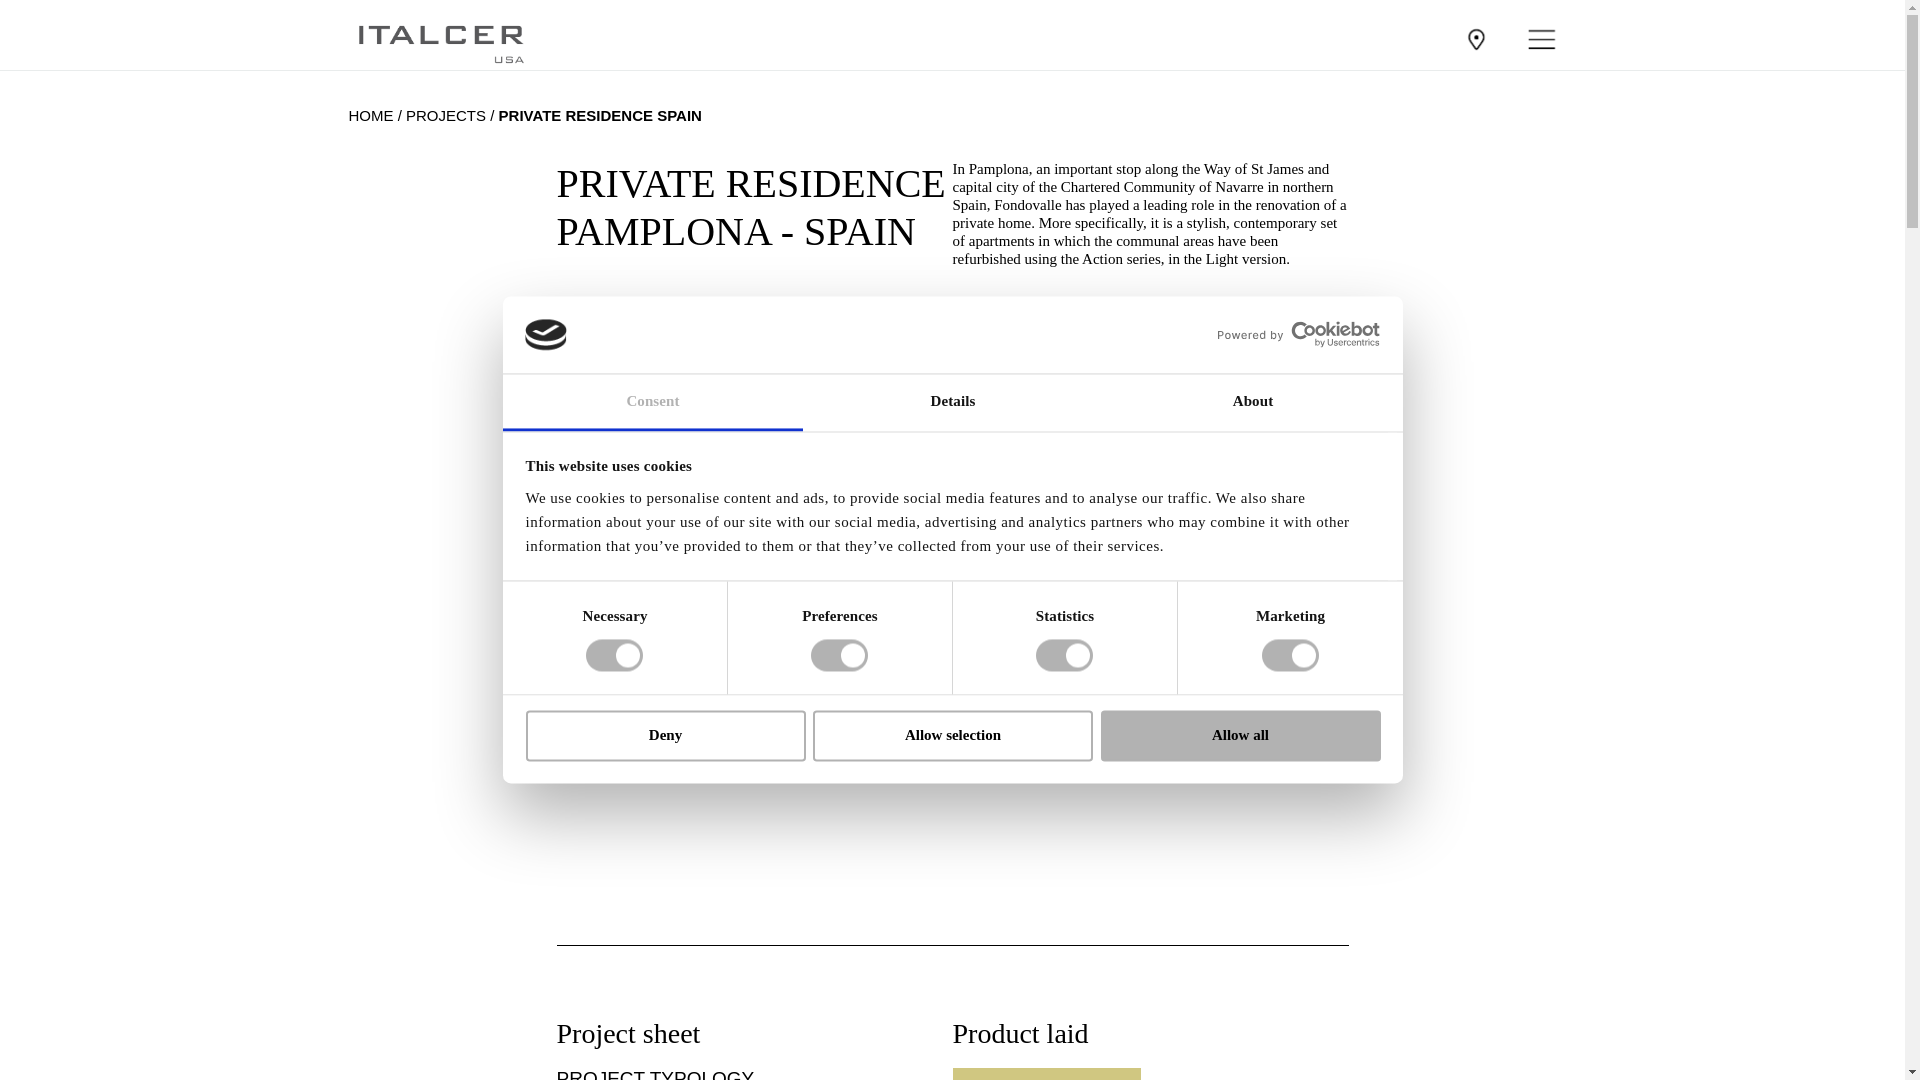  I want to click on Consent, so click(652, 402).